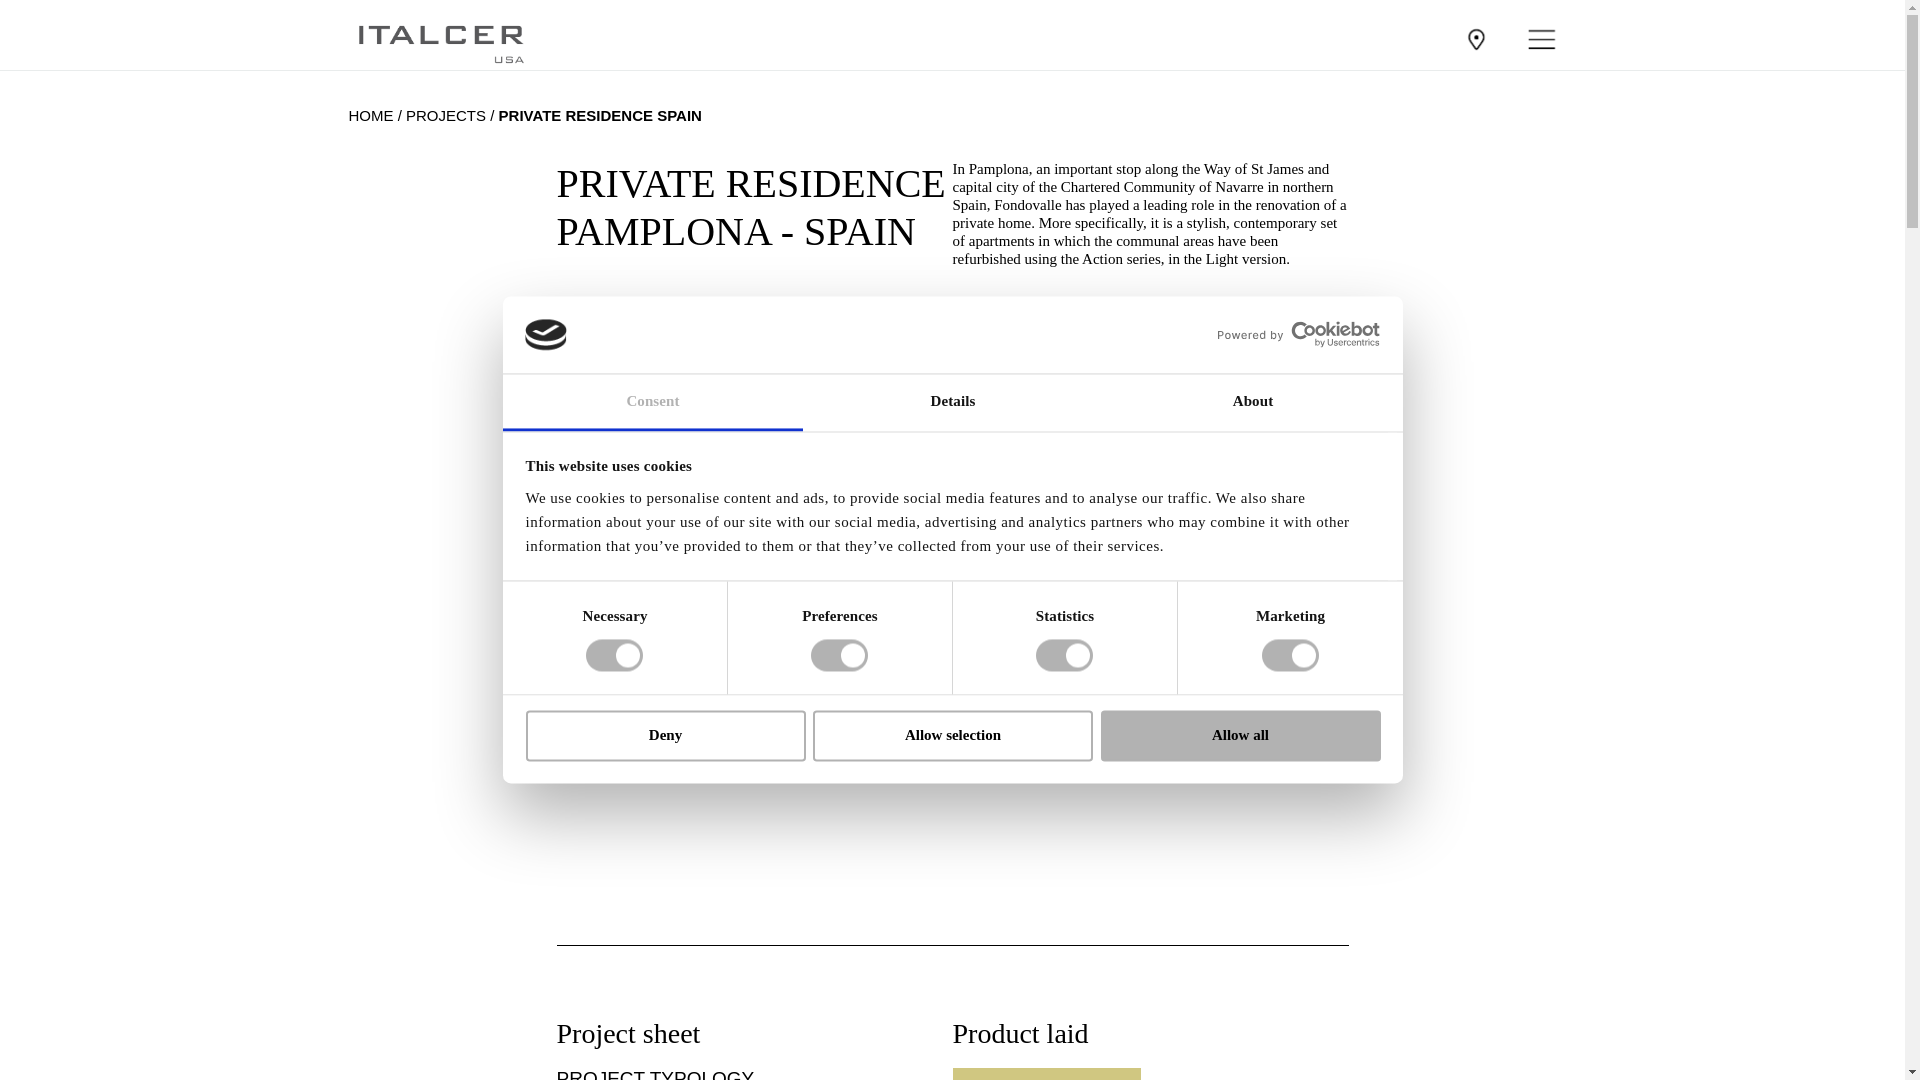  I want to click on Consent, so click(652, 402).